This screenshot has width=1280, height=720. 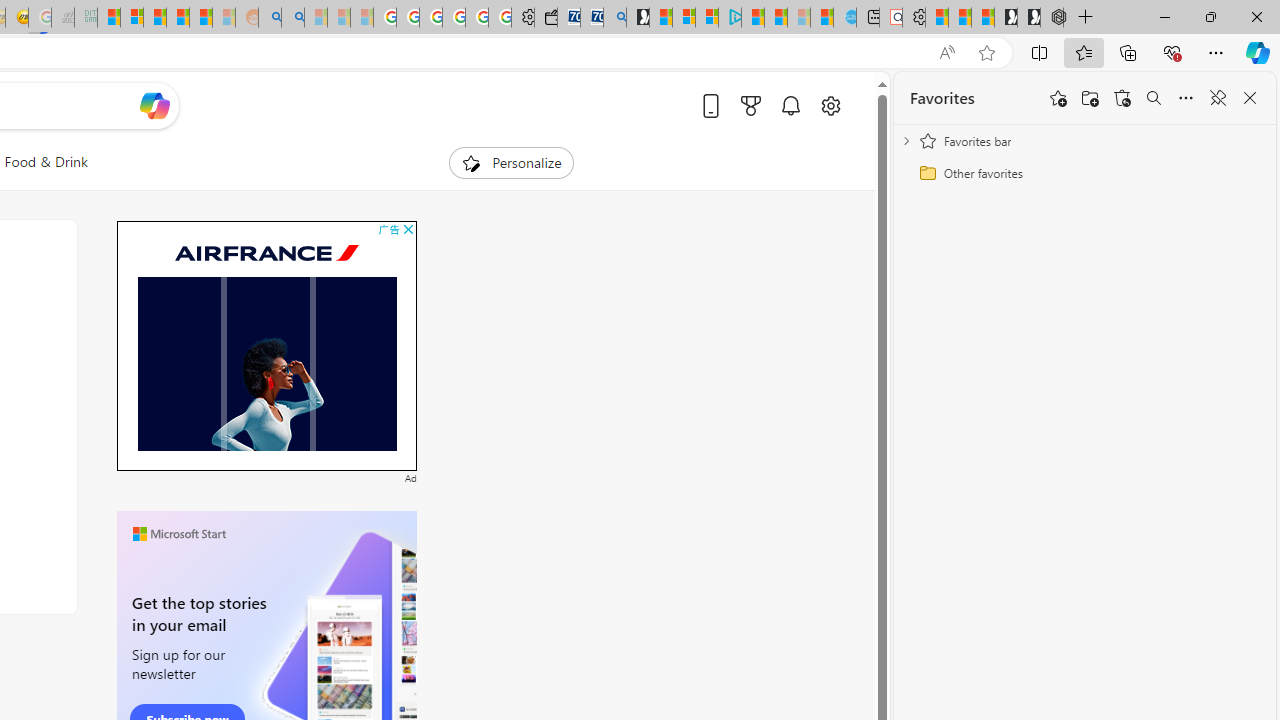 What do you see at coordinates (1058, 98) in the screenshot?
I see `Add this page to favorites` at bounding box center [1058, 98].